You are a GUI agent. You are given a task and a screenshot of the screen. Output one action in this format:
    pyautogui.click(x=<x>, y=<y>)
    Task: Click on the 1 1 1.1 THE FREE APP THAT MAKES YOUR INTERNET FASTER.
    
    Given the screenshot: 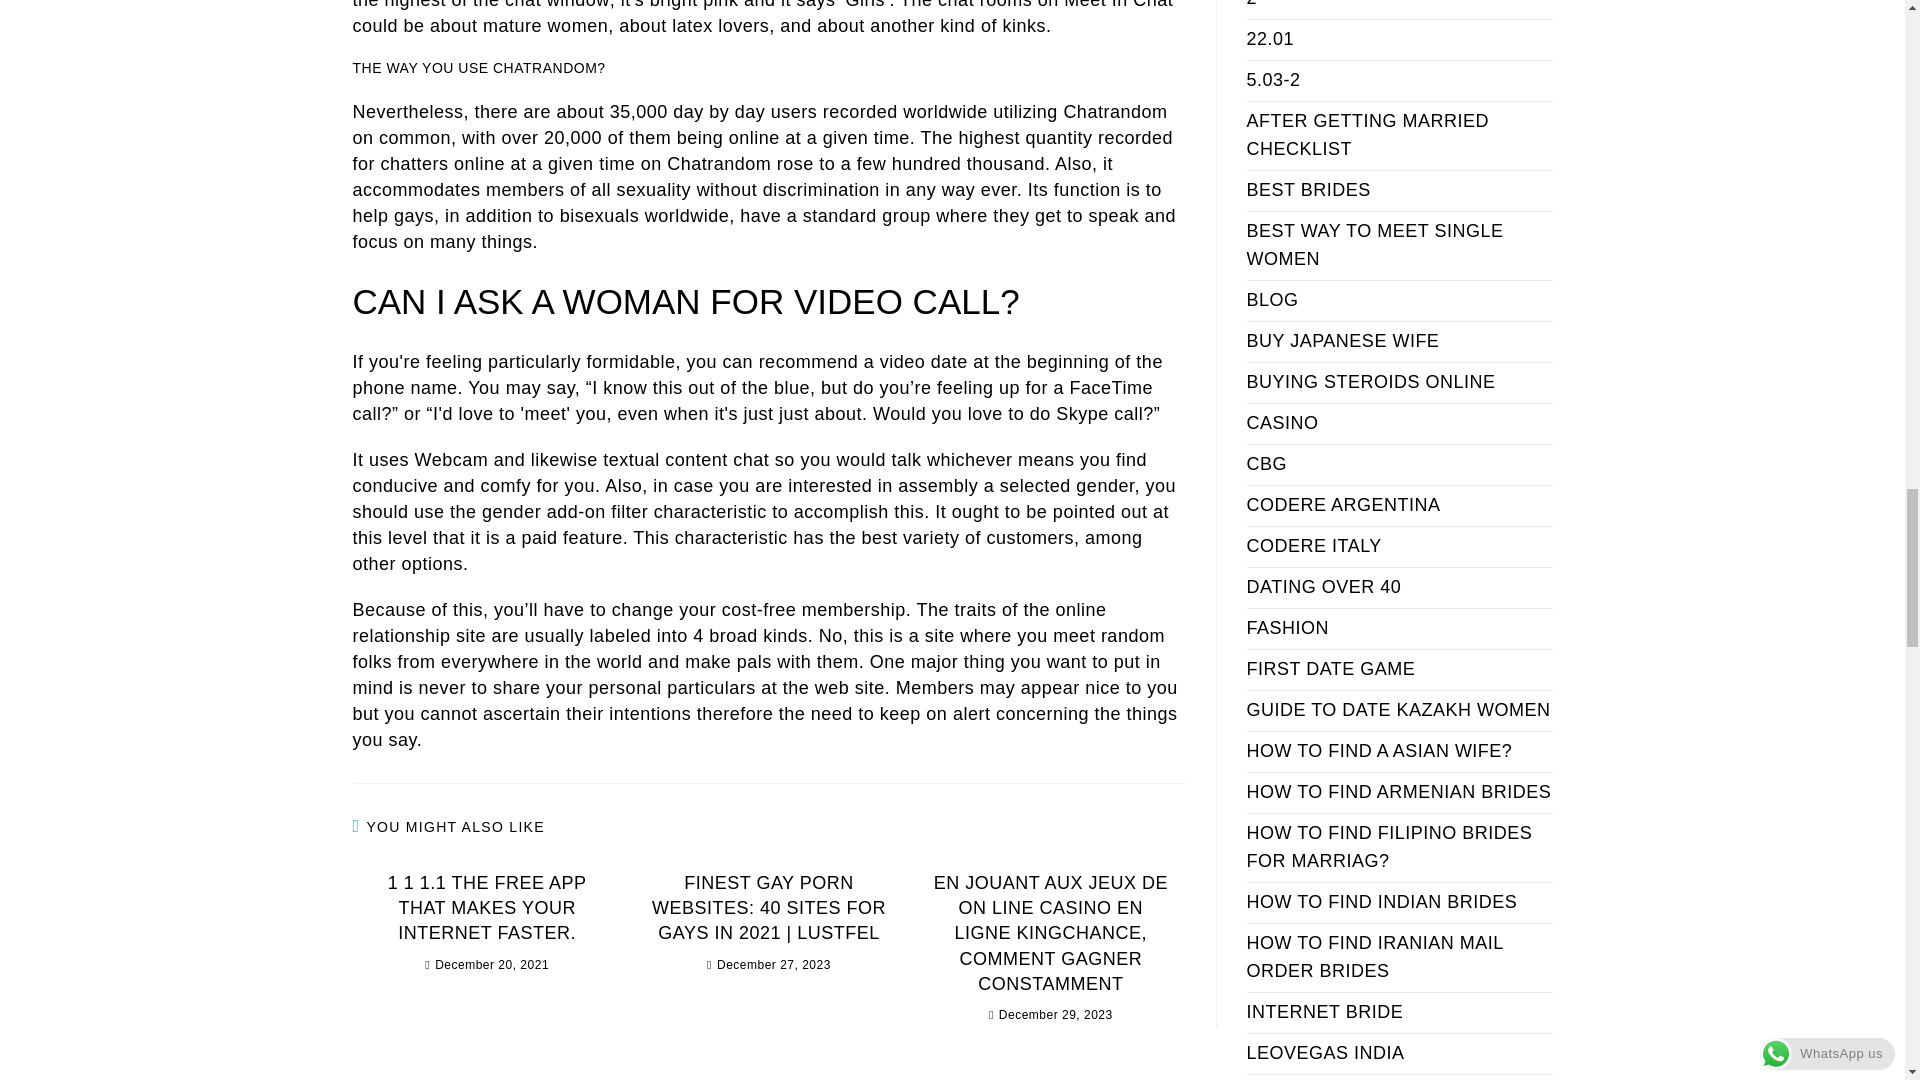 What is the action you would take?
    pyautogui.click(x=486, y=908)
    